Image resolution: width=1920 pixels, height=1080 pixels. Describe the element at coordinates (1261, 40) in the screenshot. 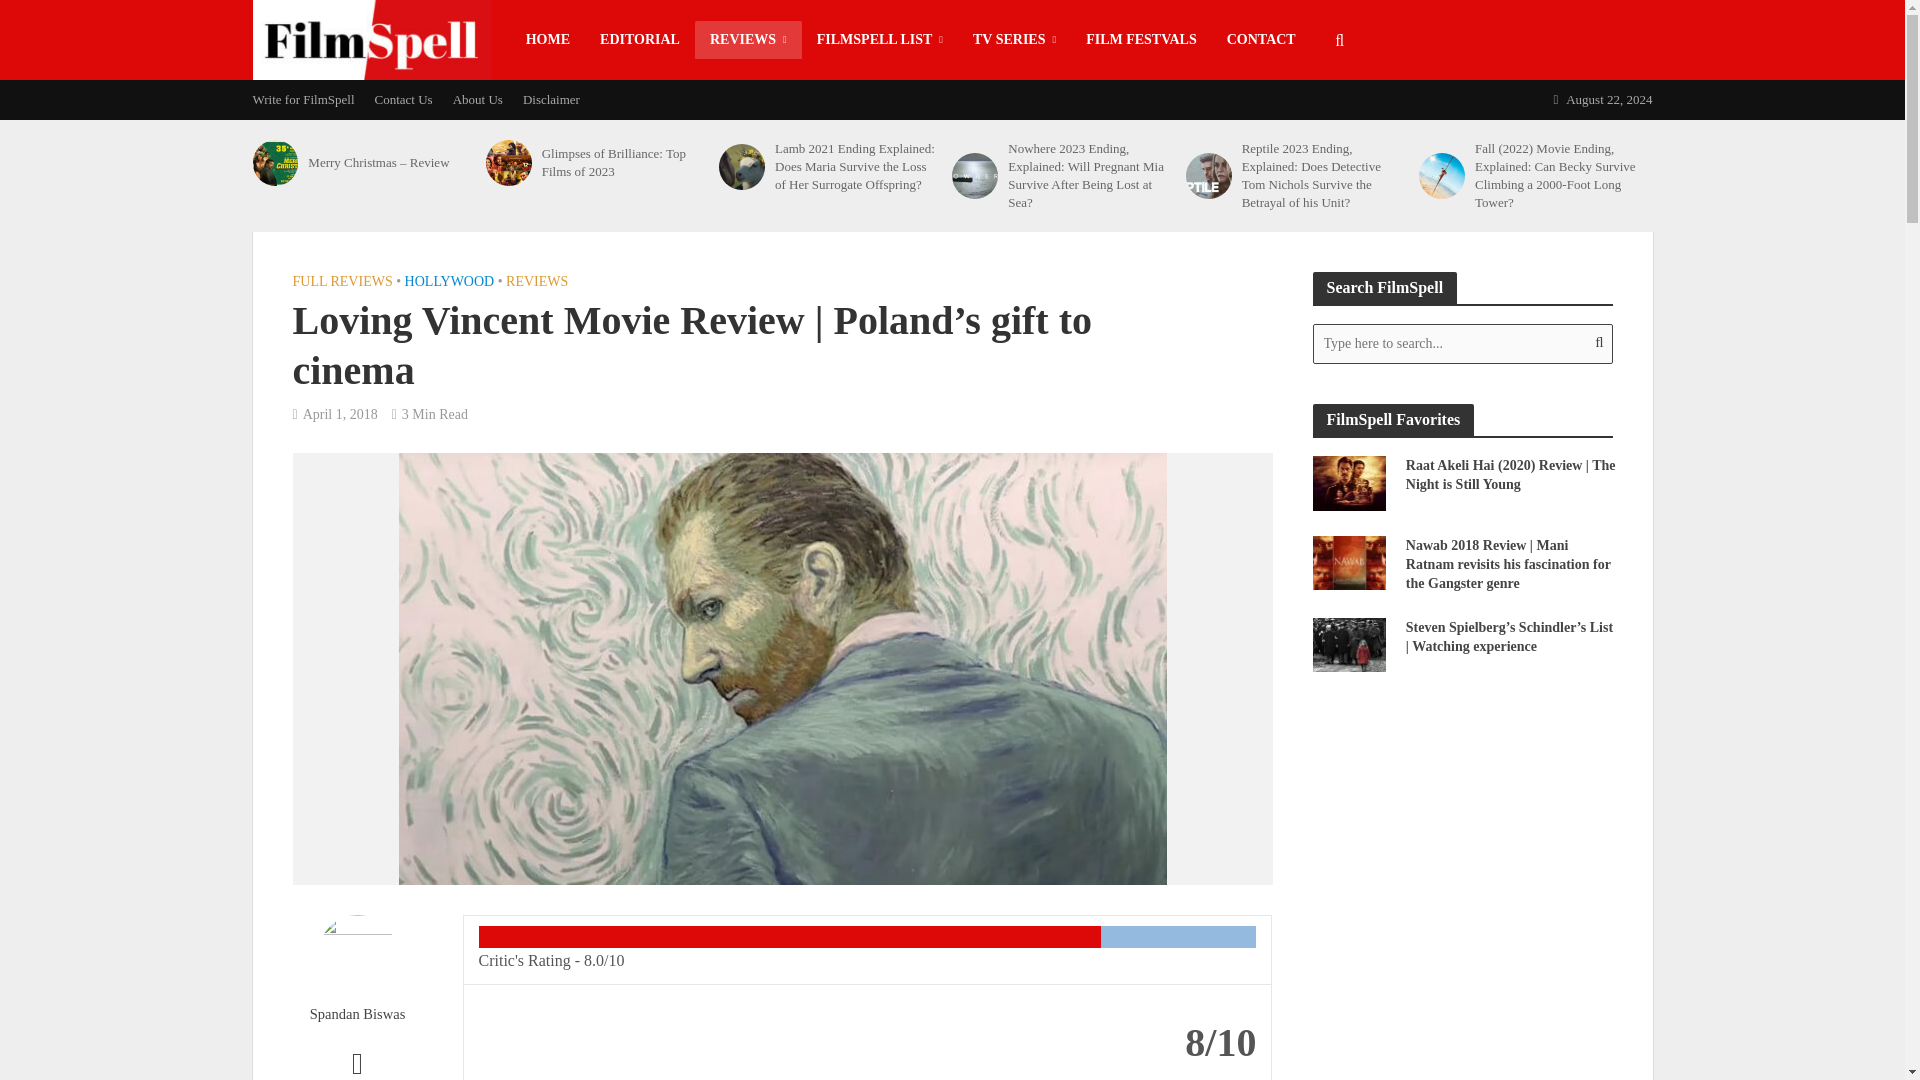

I see `CONTACT` at that location.